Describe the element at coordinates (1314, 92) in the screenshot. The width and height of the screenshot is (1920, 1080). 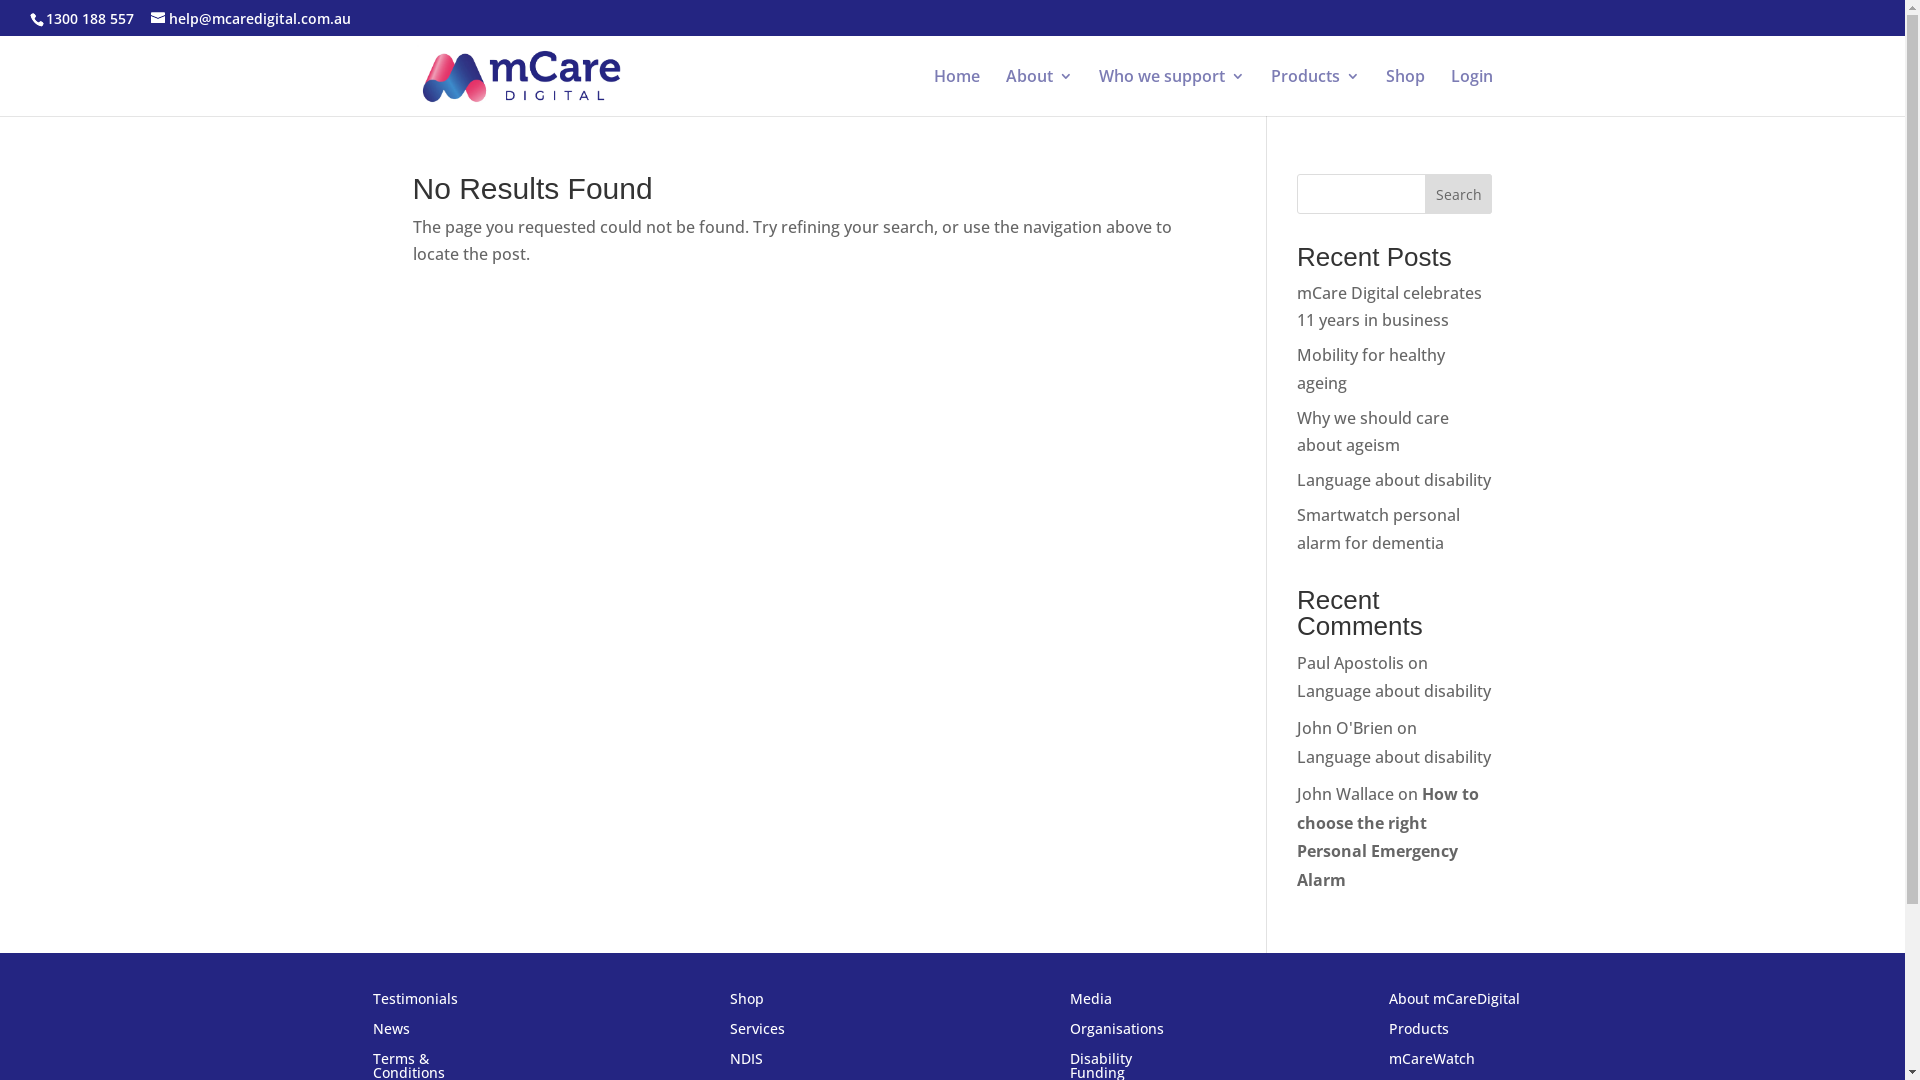
I see `Products` at that location.